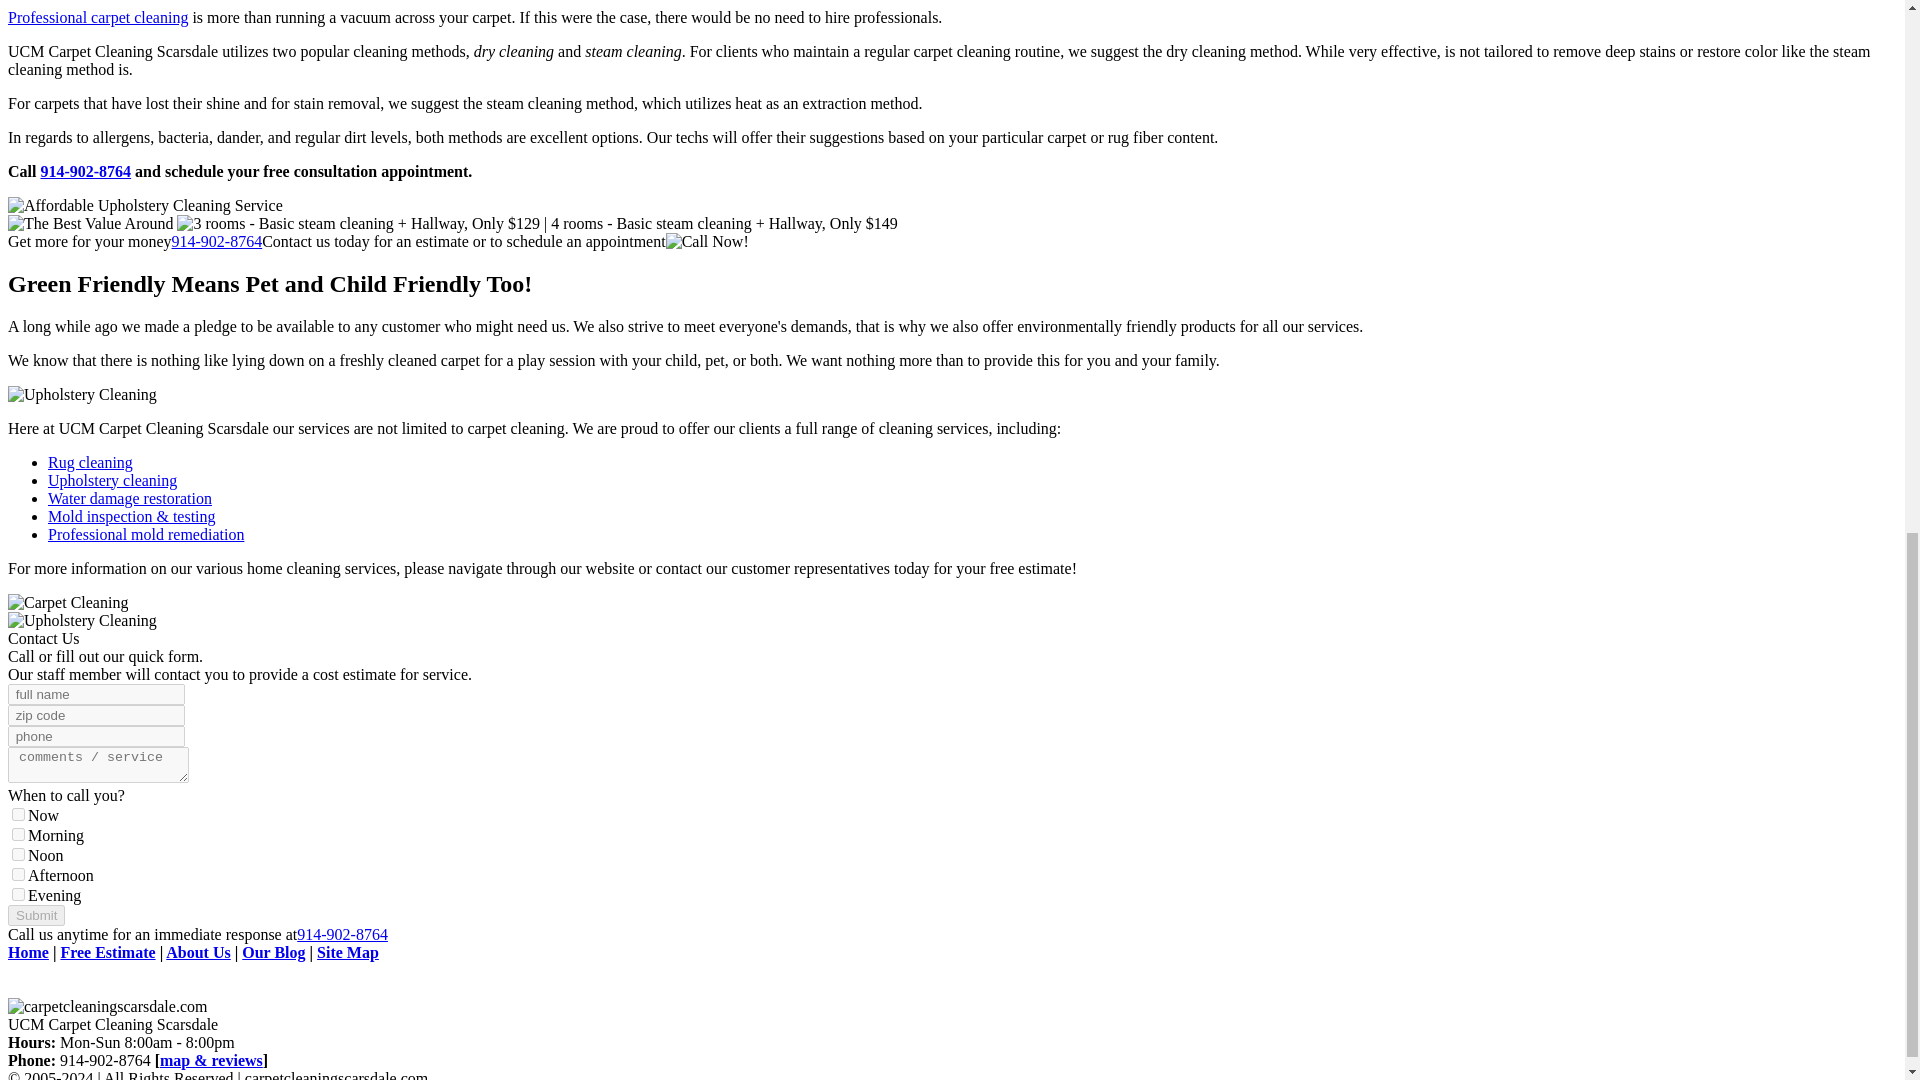 This screenshot has width=1920, height=1080. I want to click on Water damage restoration, so click(130, 498).